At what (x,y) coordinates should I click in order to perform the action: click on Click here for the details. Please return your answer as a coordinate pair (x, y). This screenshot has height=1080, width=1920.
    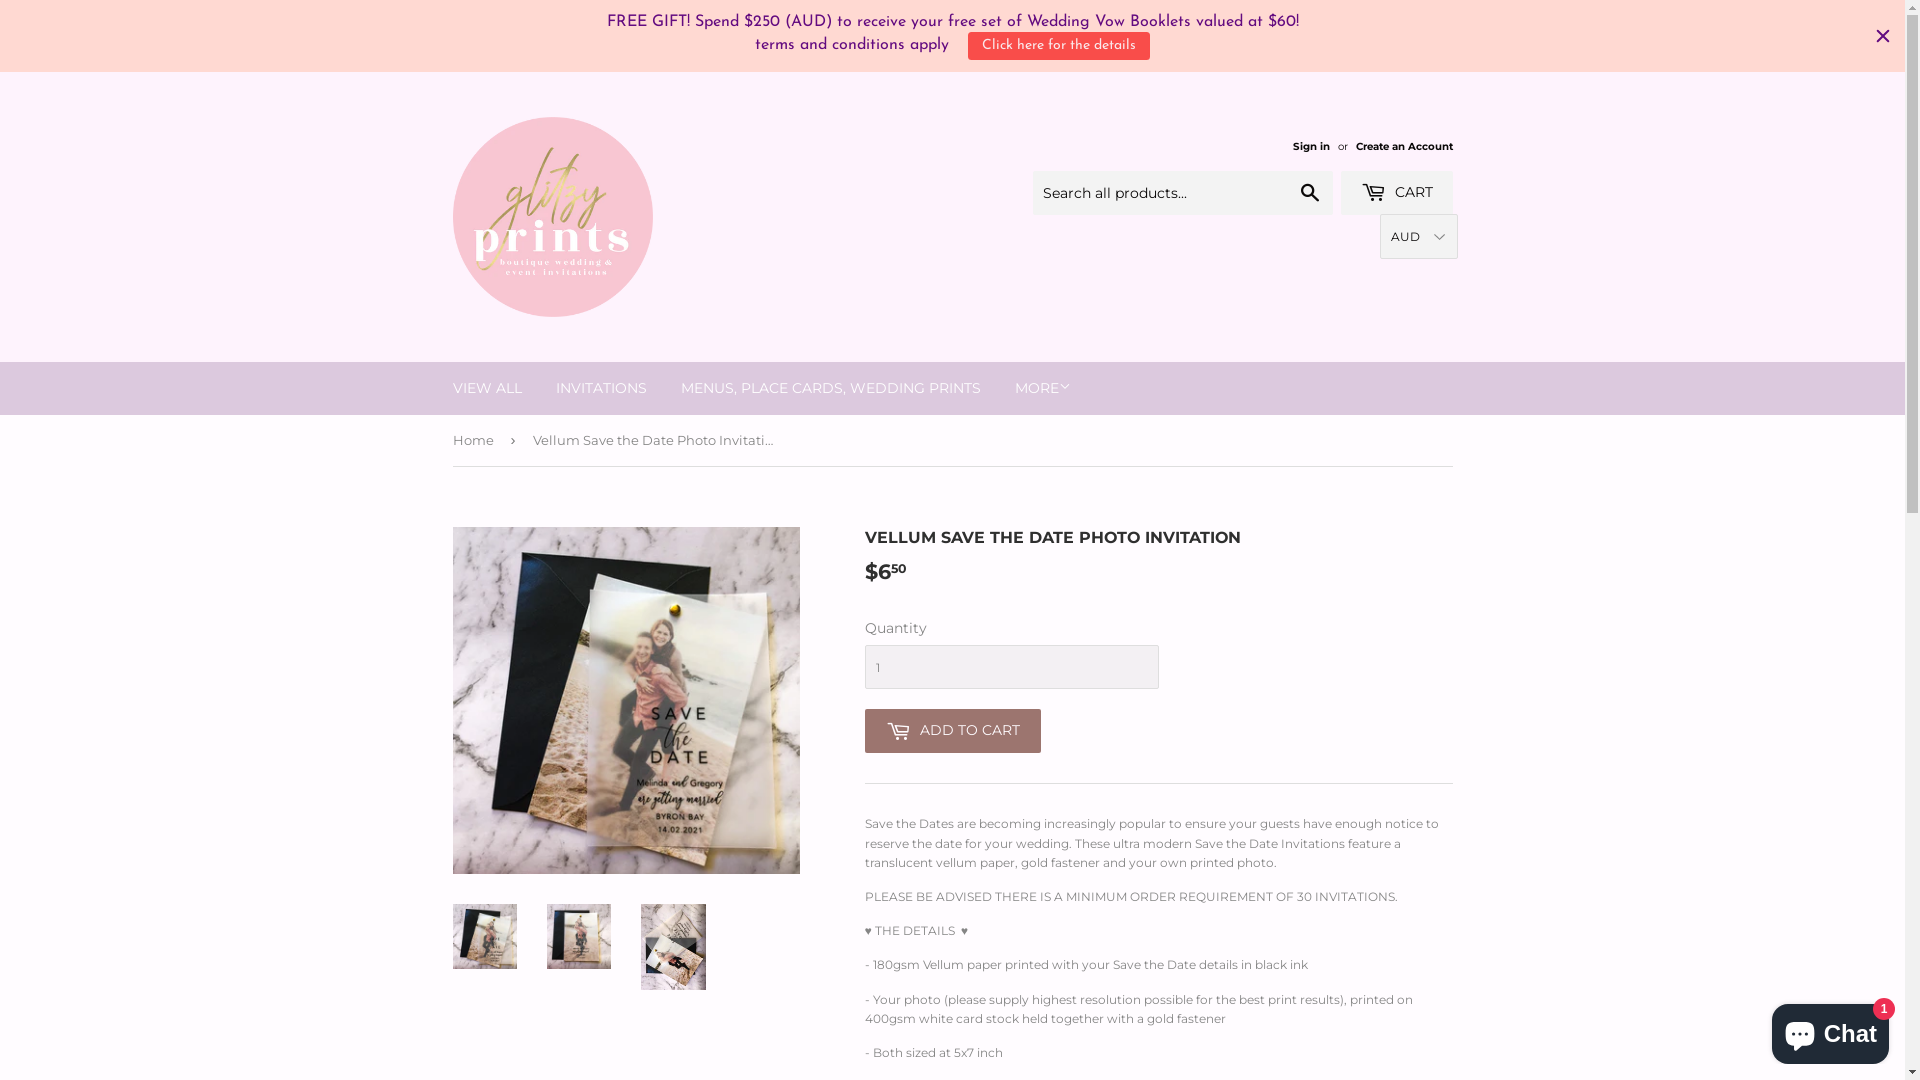
    Looking at the image, I should click on (1059, 46).